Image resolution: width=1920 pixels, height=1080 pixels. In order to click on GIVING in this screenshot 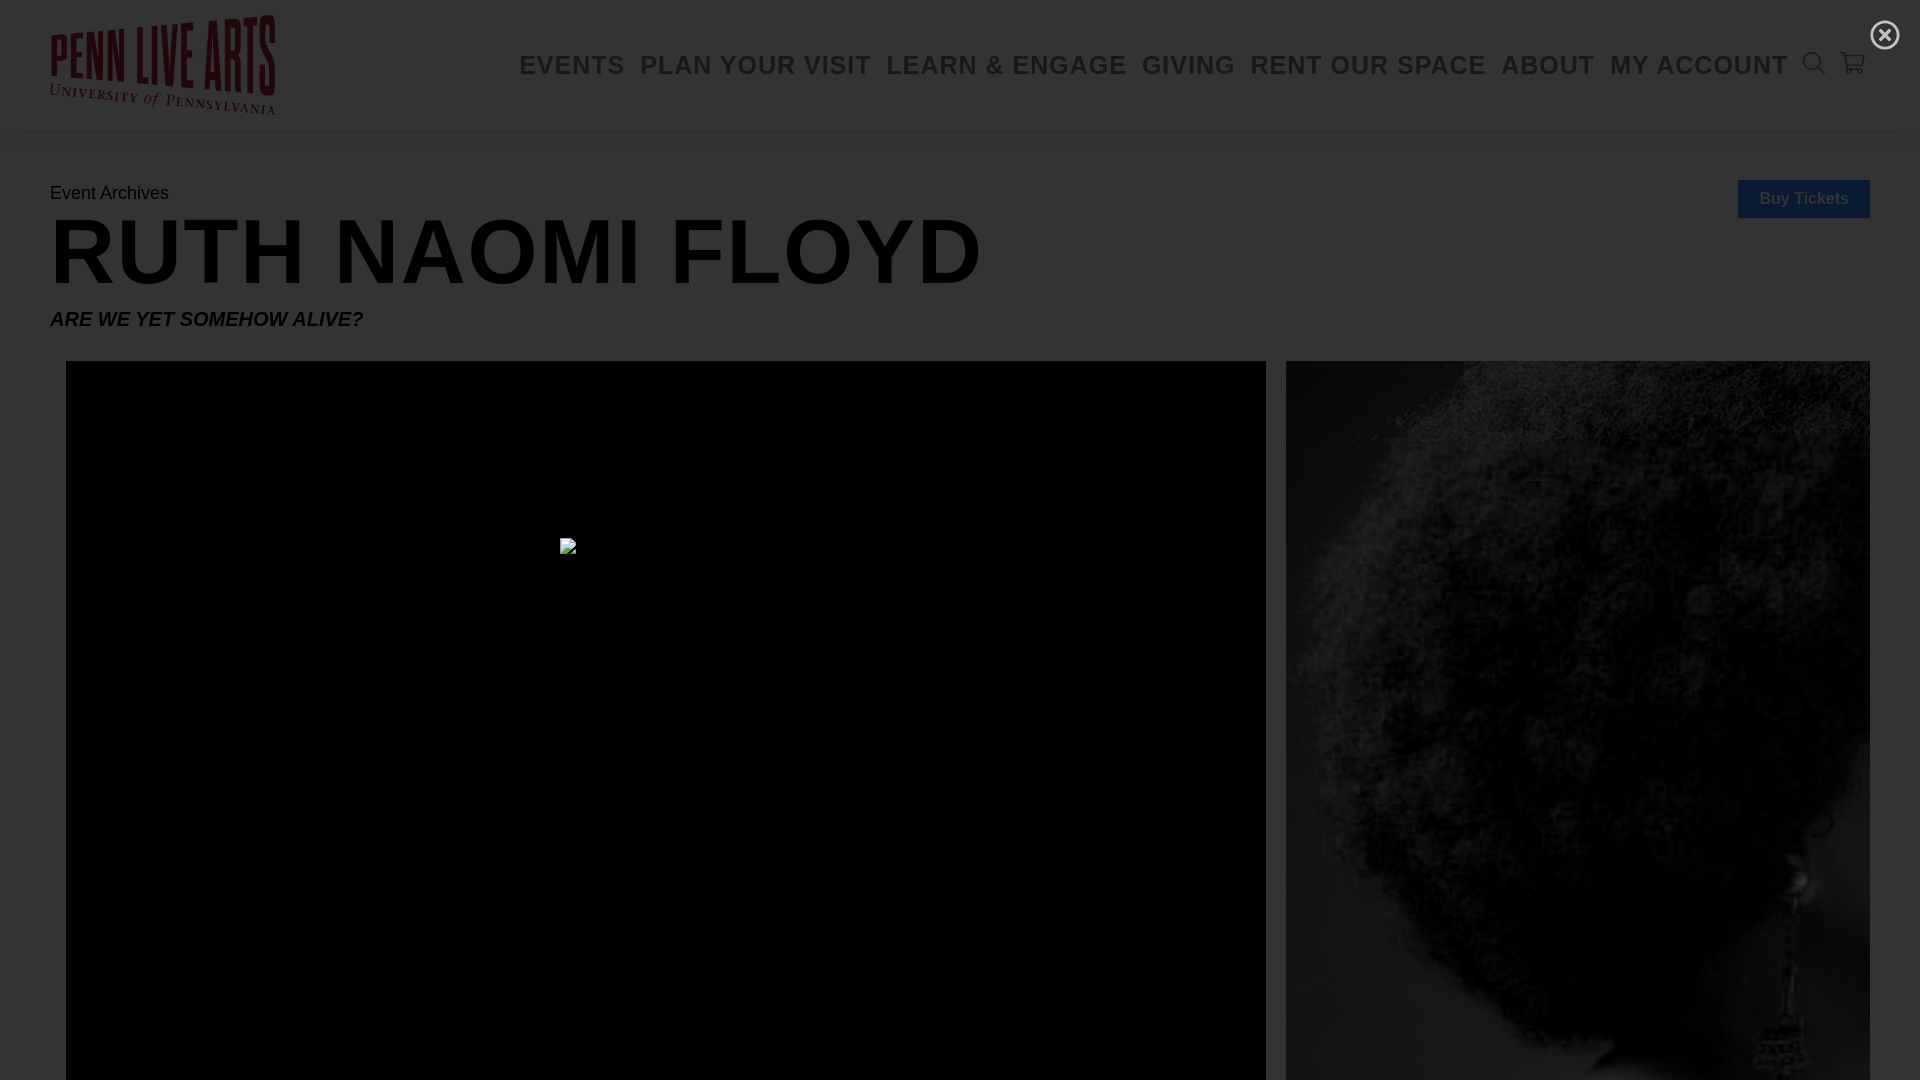, I will do `click(1189, 64)`.